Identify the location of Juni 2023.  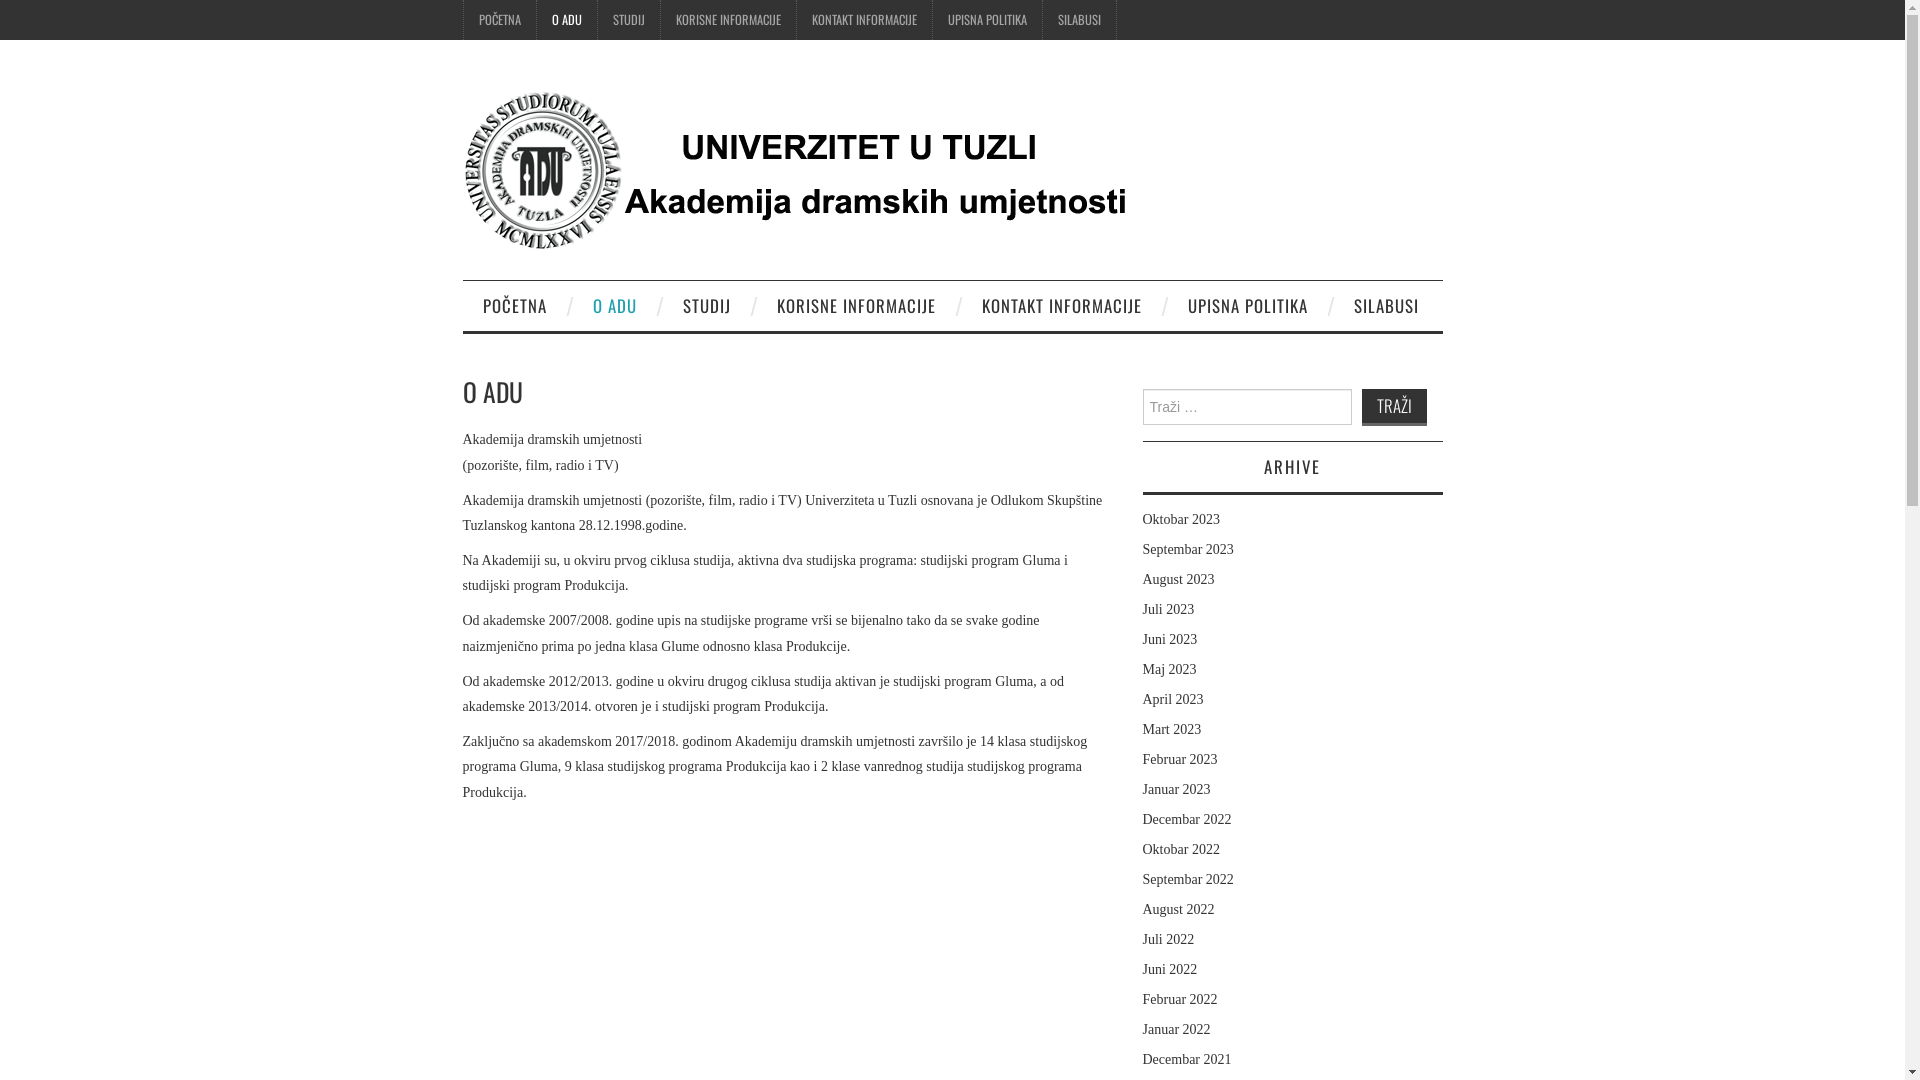
(1170, 640).